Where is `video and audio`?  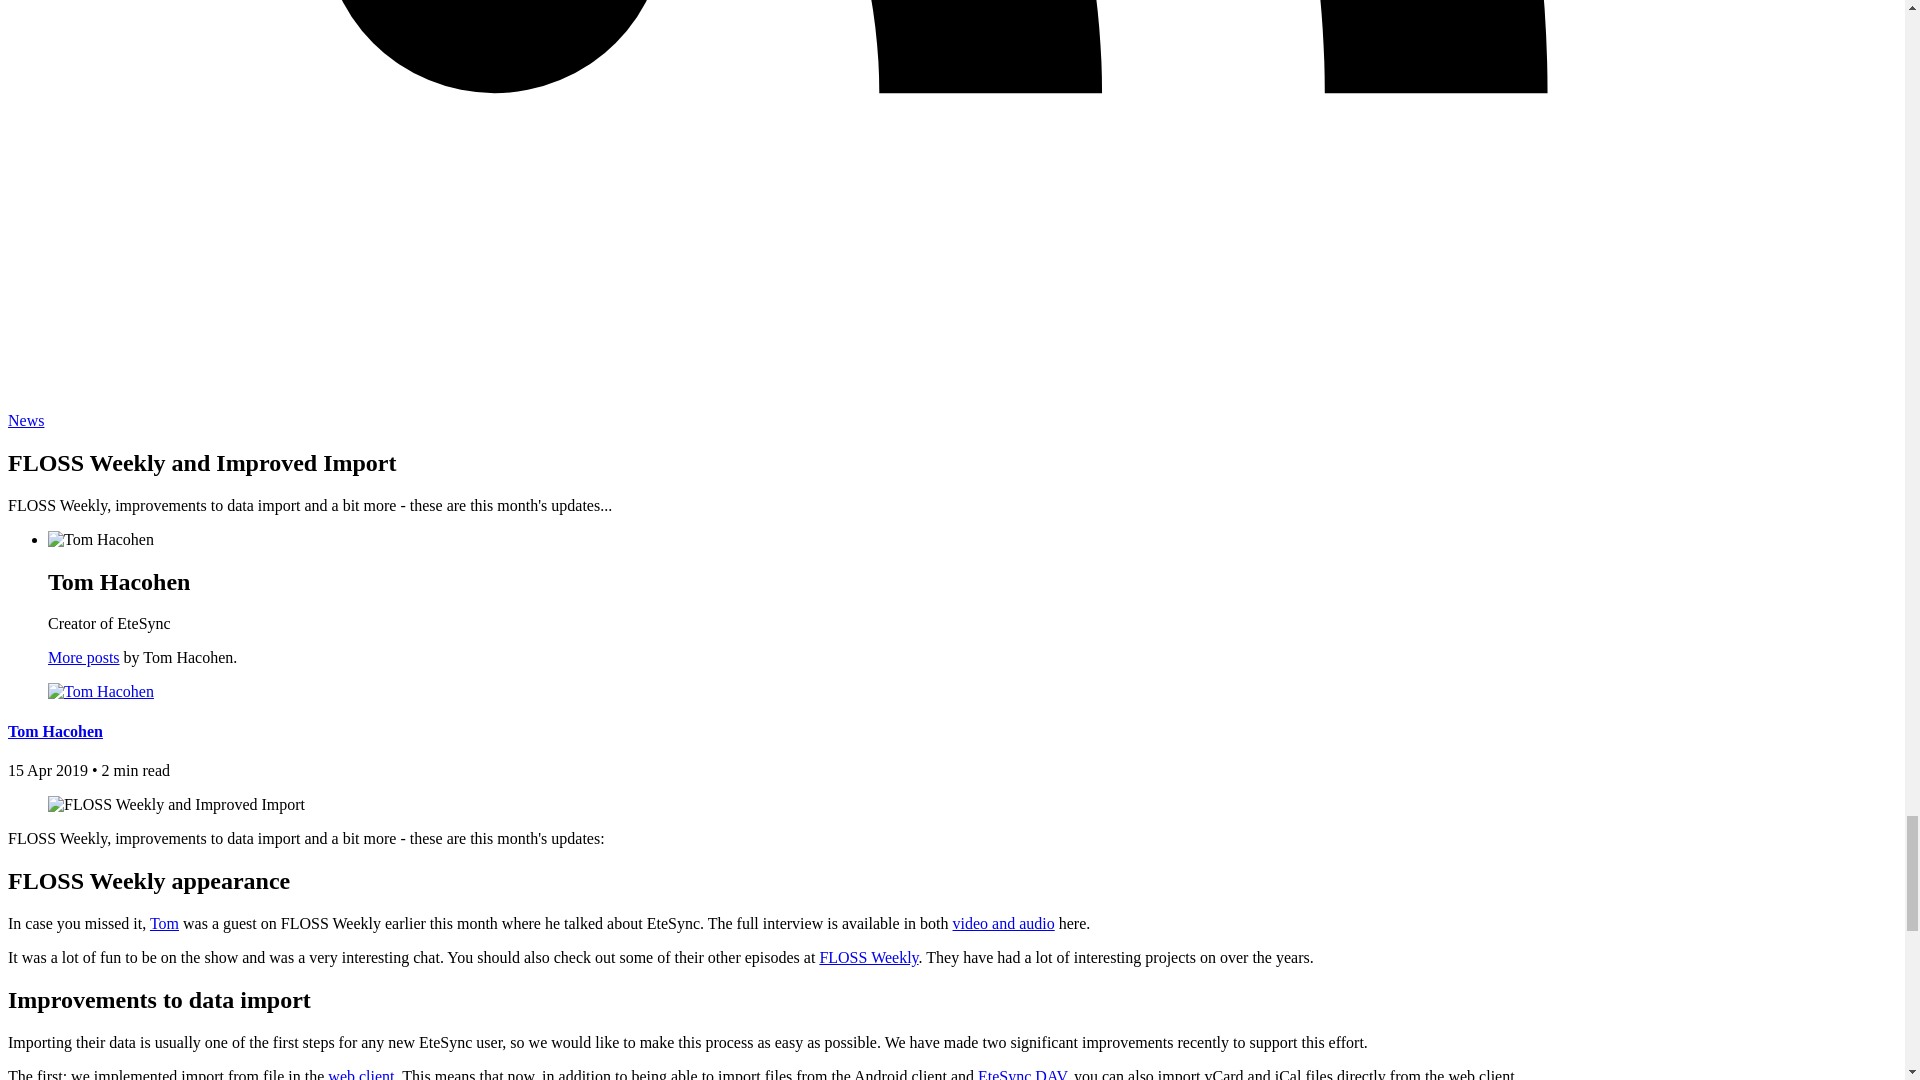
video and audio is located at coordinates (1003, 923).